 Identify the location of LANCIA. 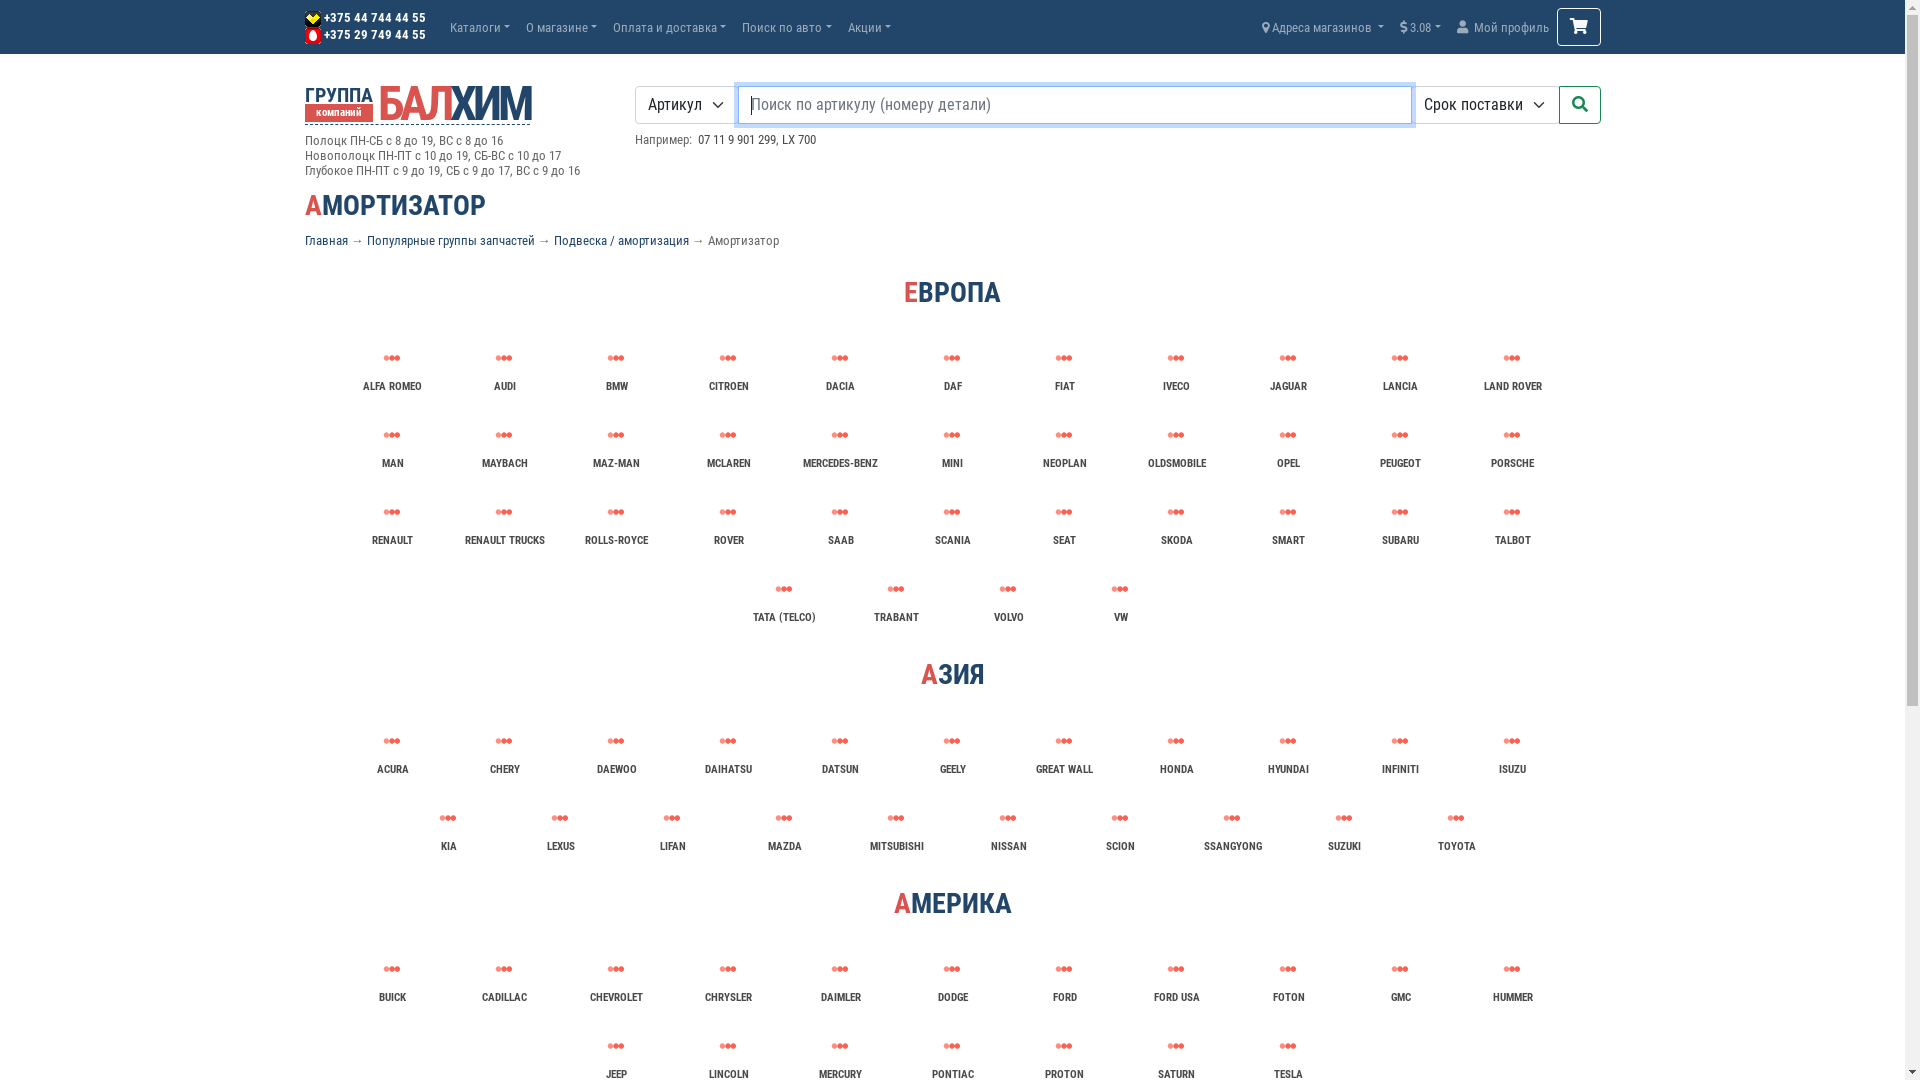
(1400, 358).